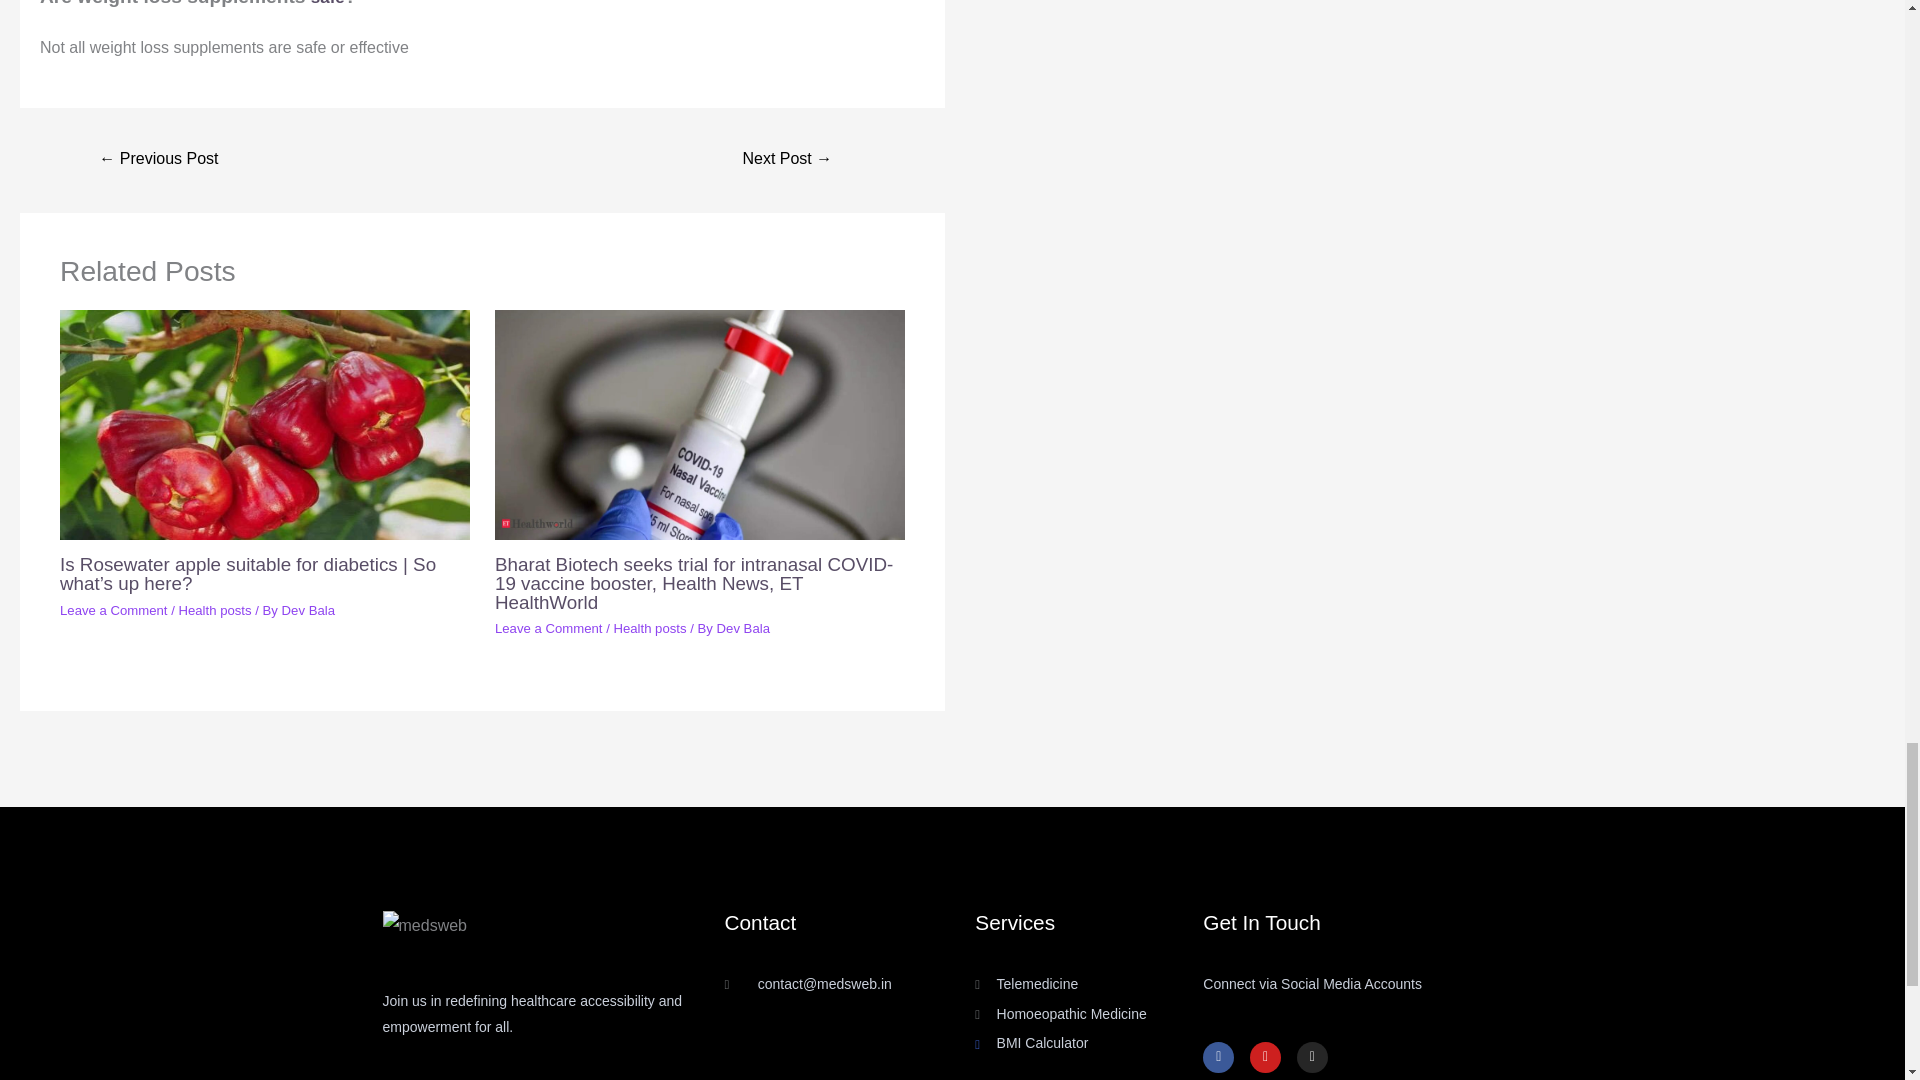 The image size is (1920, 1080). Describe the element at coordinates (308, 610) in the screenshot. I see `Dev Bala` at that location.